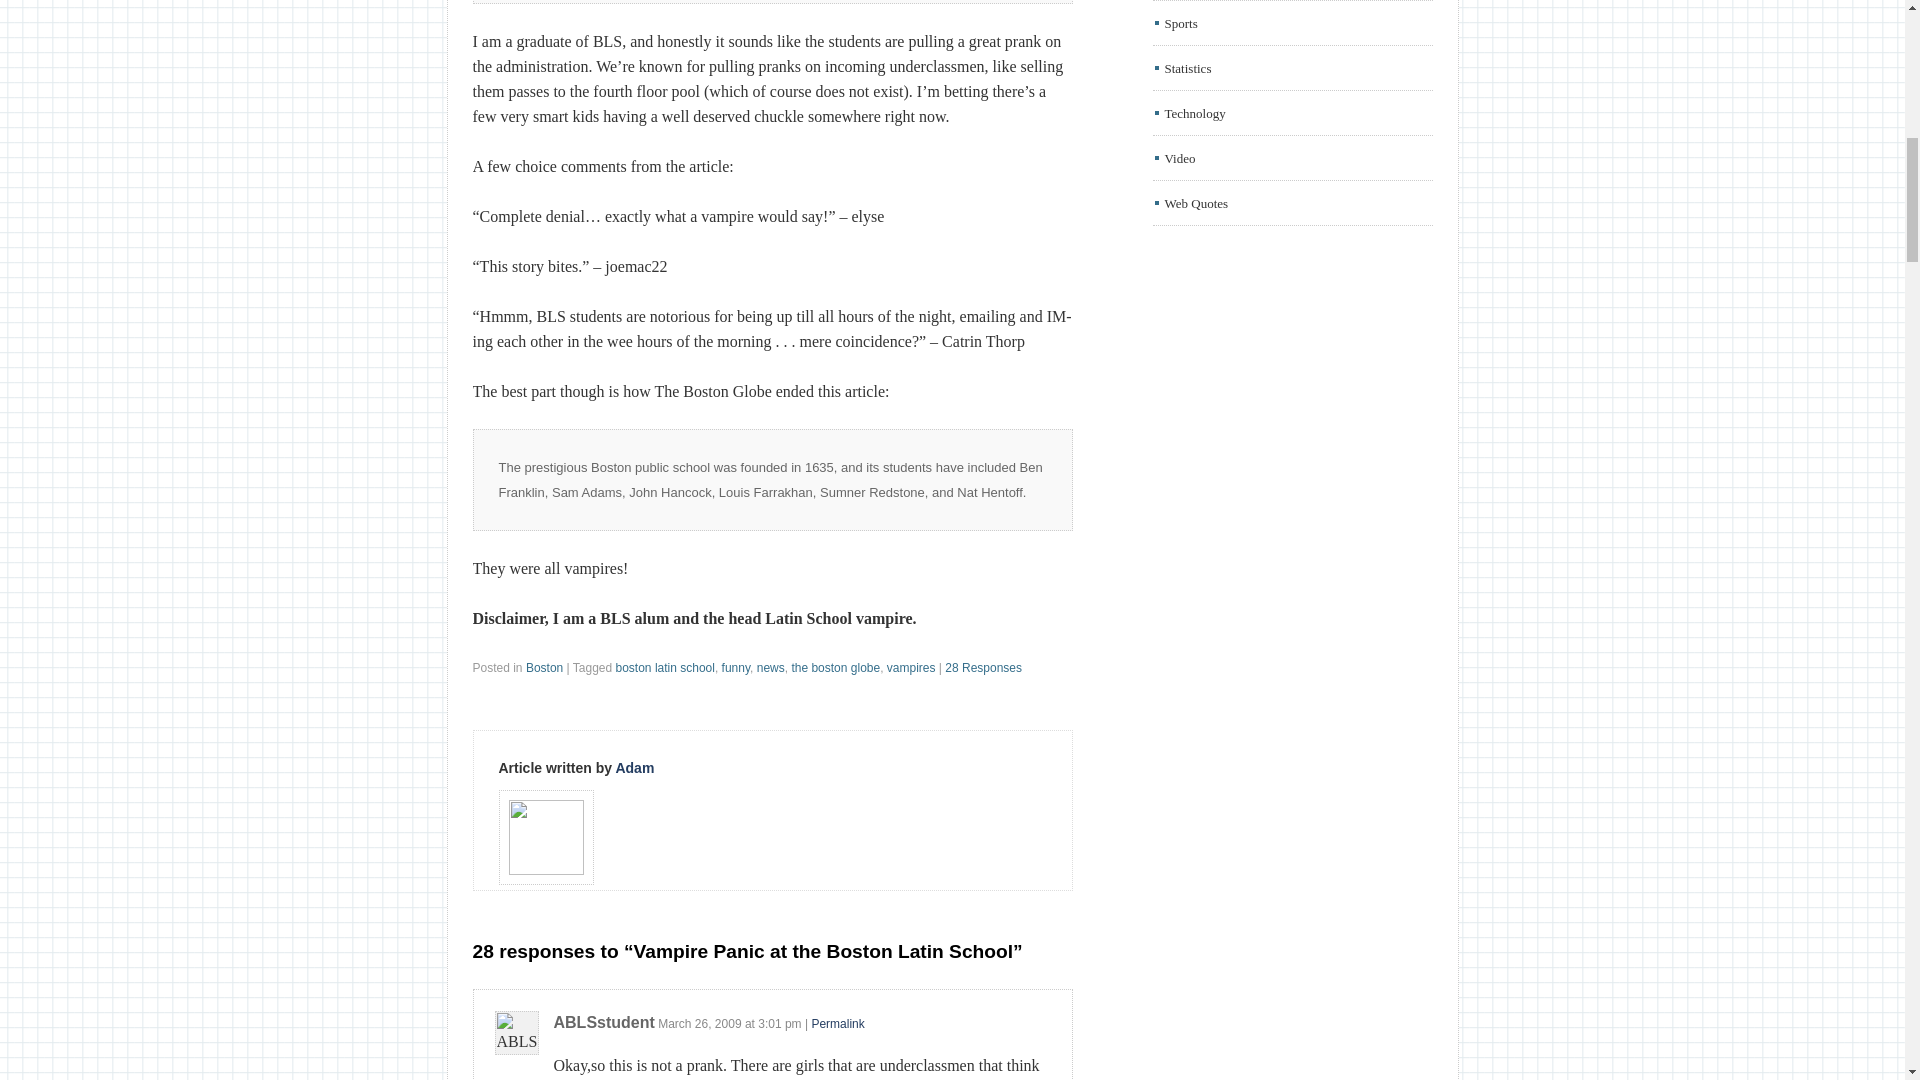 The width and height of the screenshot is (1920, 1080). Describe the element at coordinates (634, 768) in the screenshot. I see `Adam` at that location.